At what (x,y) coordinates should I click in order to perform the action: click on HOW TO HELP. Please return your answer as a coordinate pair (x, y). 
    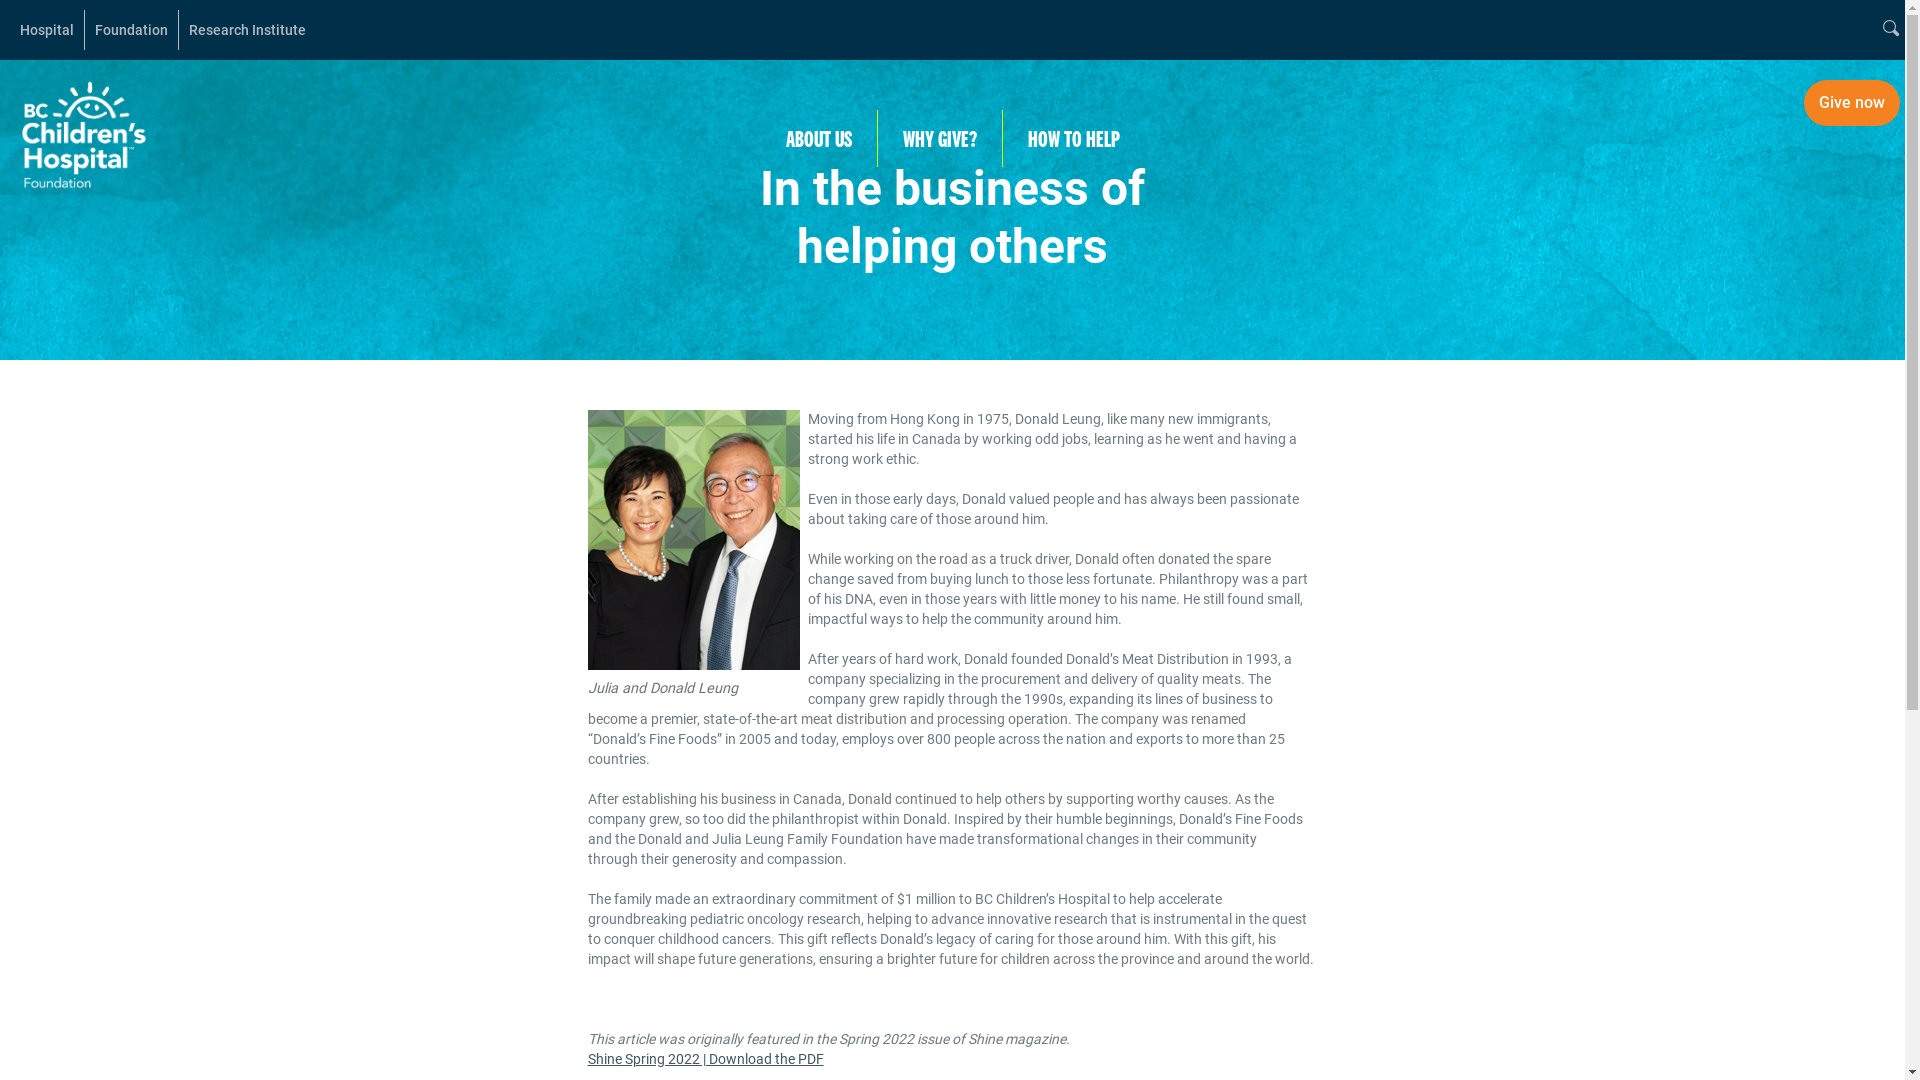
    Looking at the image, I should click on (1073, 138).